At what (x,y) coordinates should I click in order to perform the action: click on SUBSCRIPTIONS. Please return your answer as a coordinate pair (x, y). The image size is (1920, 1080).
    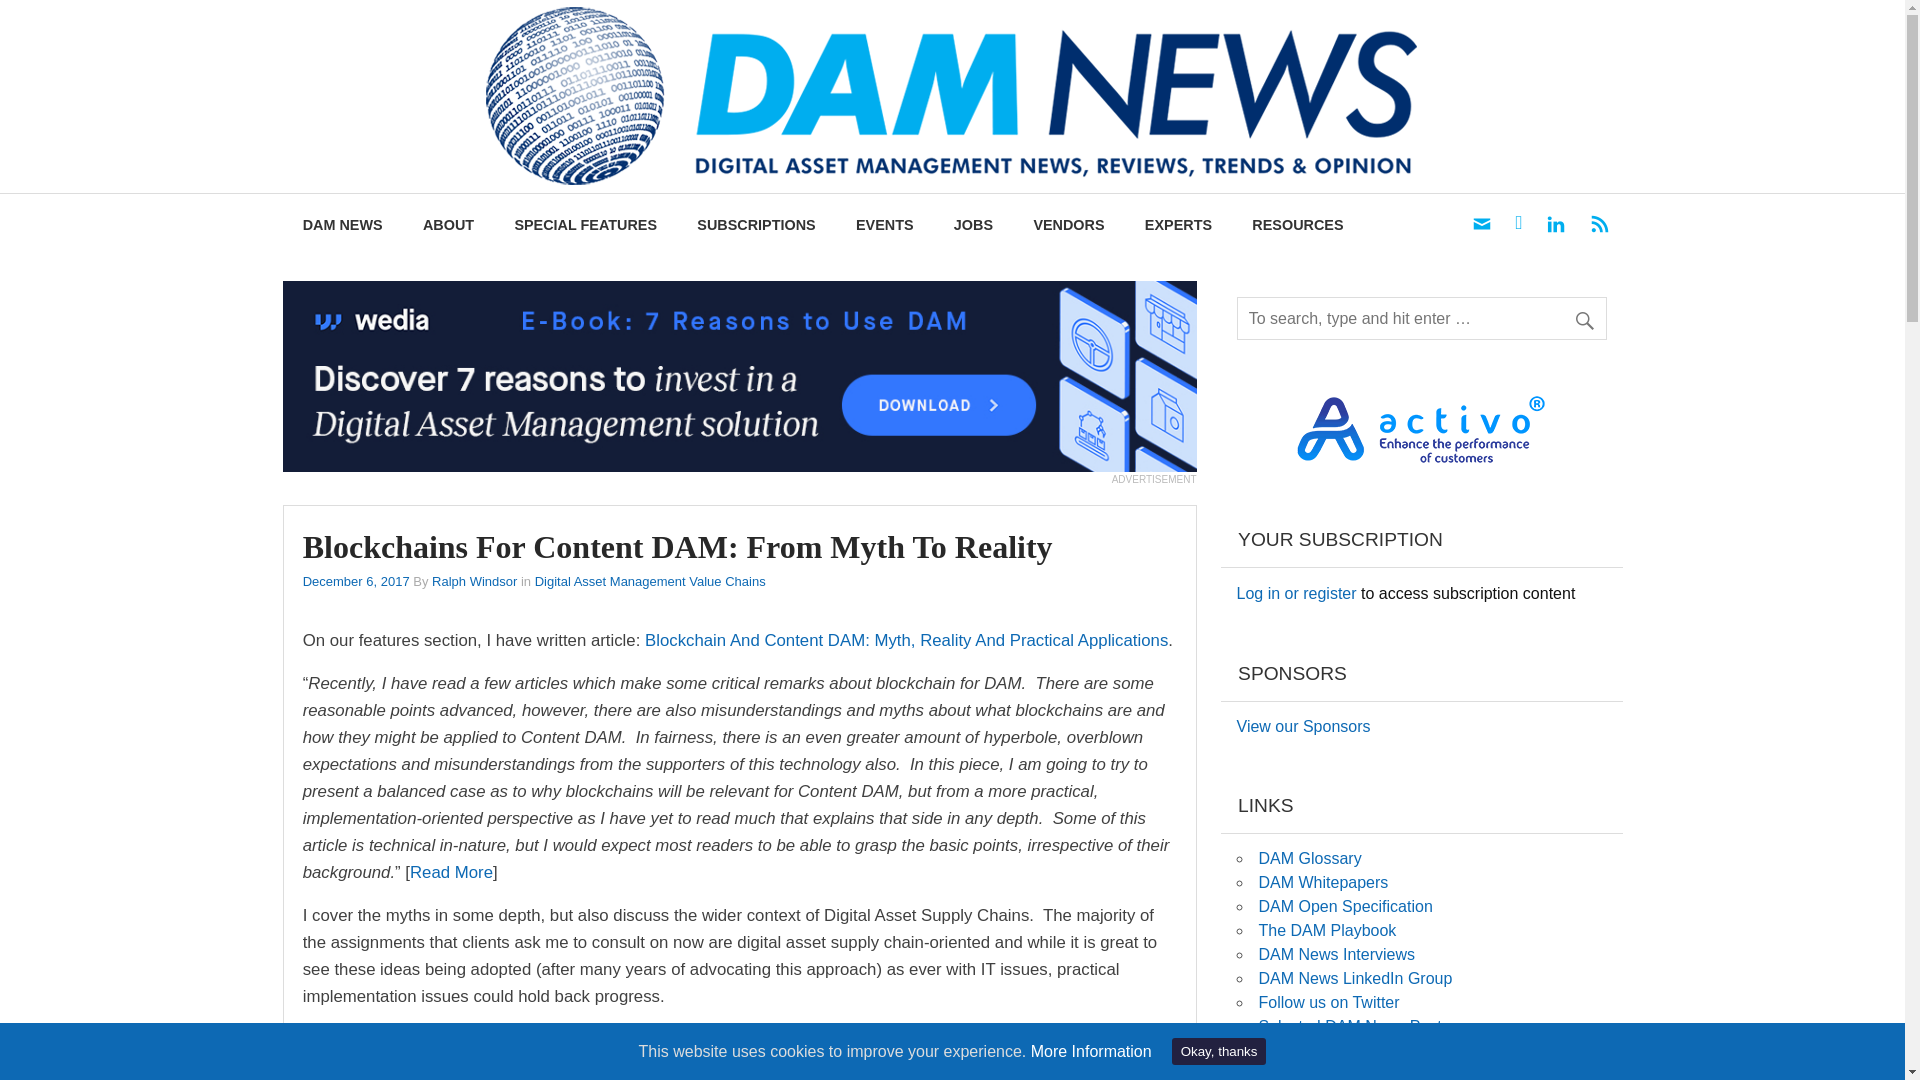
    Looking at the image, I should click on (756, 226).